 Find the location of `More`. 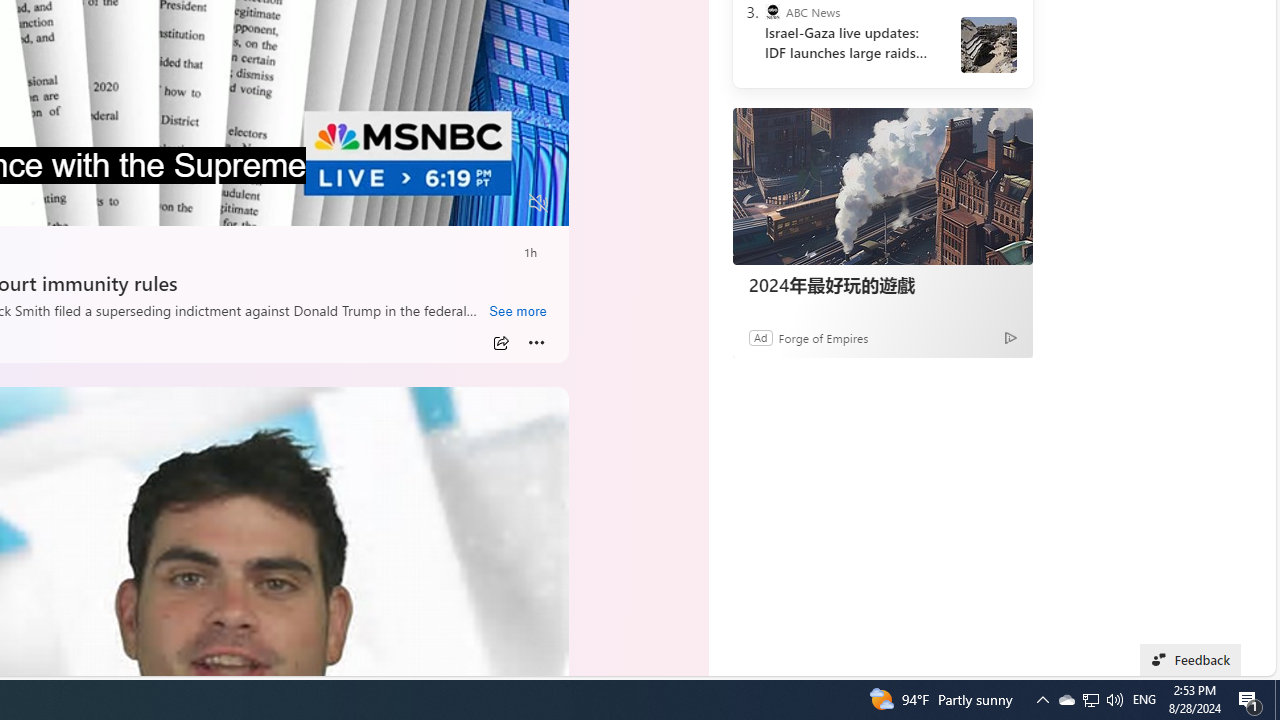

More is located at coordinates (536, 343).